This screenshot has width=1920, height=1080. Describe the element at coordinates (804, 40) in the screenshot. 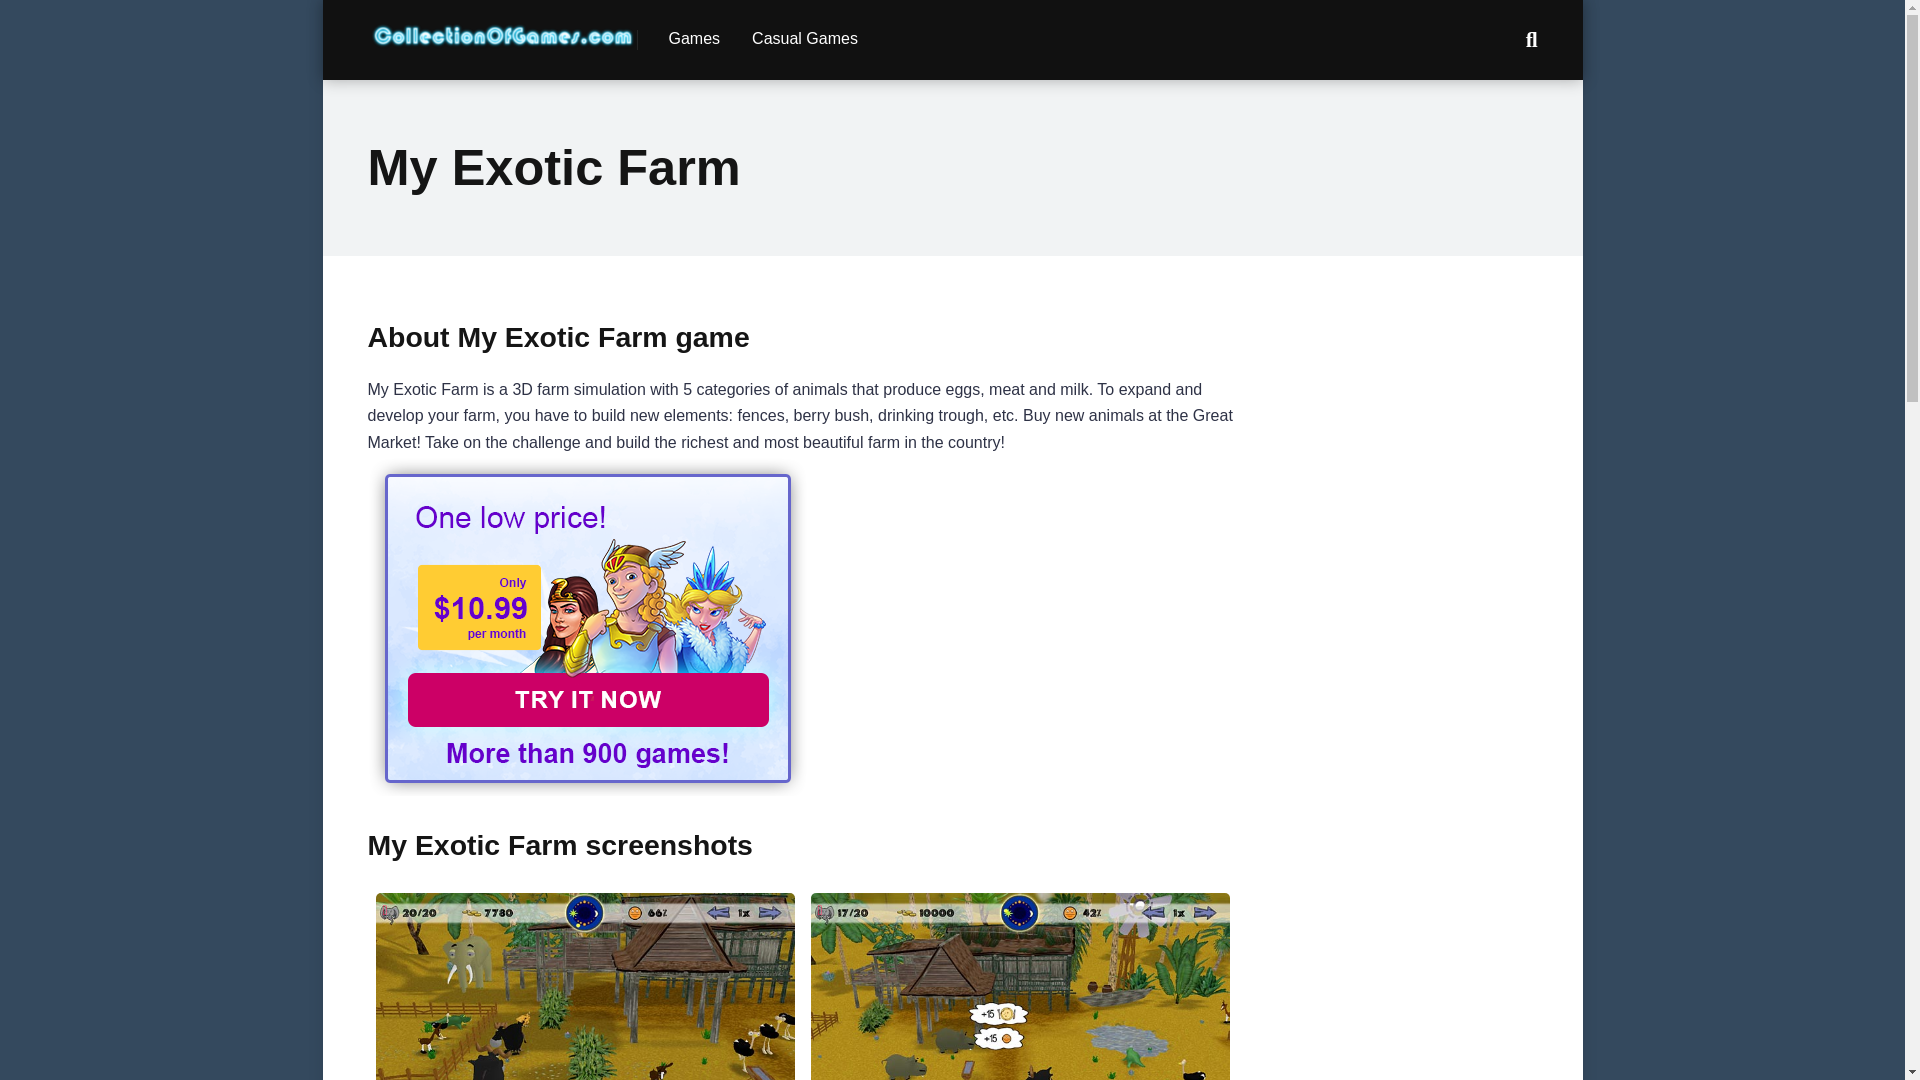

I see `Casual Games` at that location.